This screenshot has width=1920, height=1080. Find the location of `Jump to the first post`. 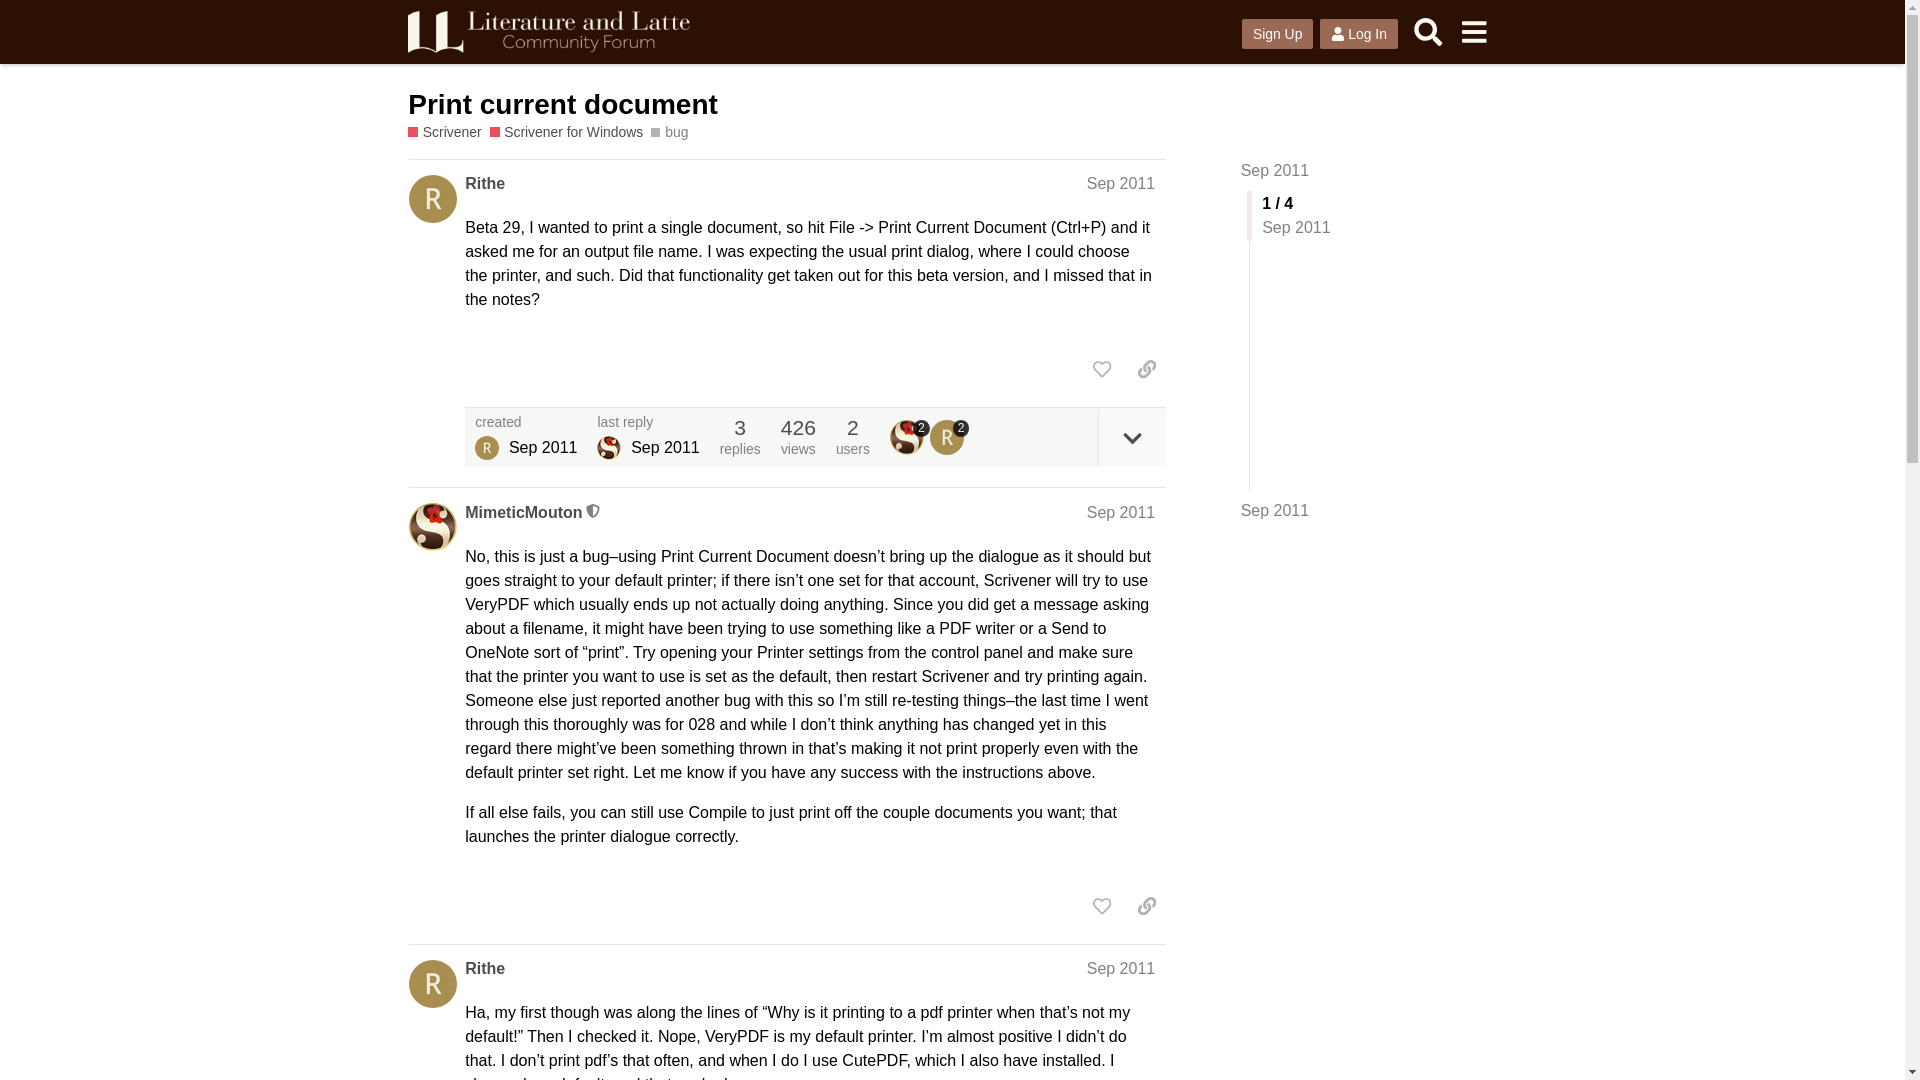

Jump to the first post is located at coordinates (1274, 170).